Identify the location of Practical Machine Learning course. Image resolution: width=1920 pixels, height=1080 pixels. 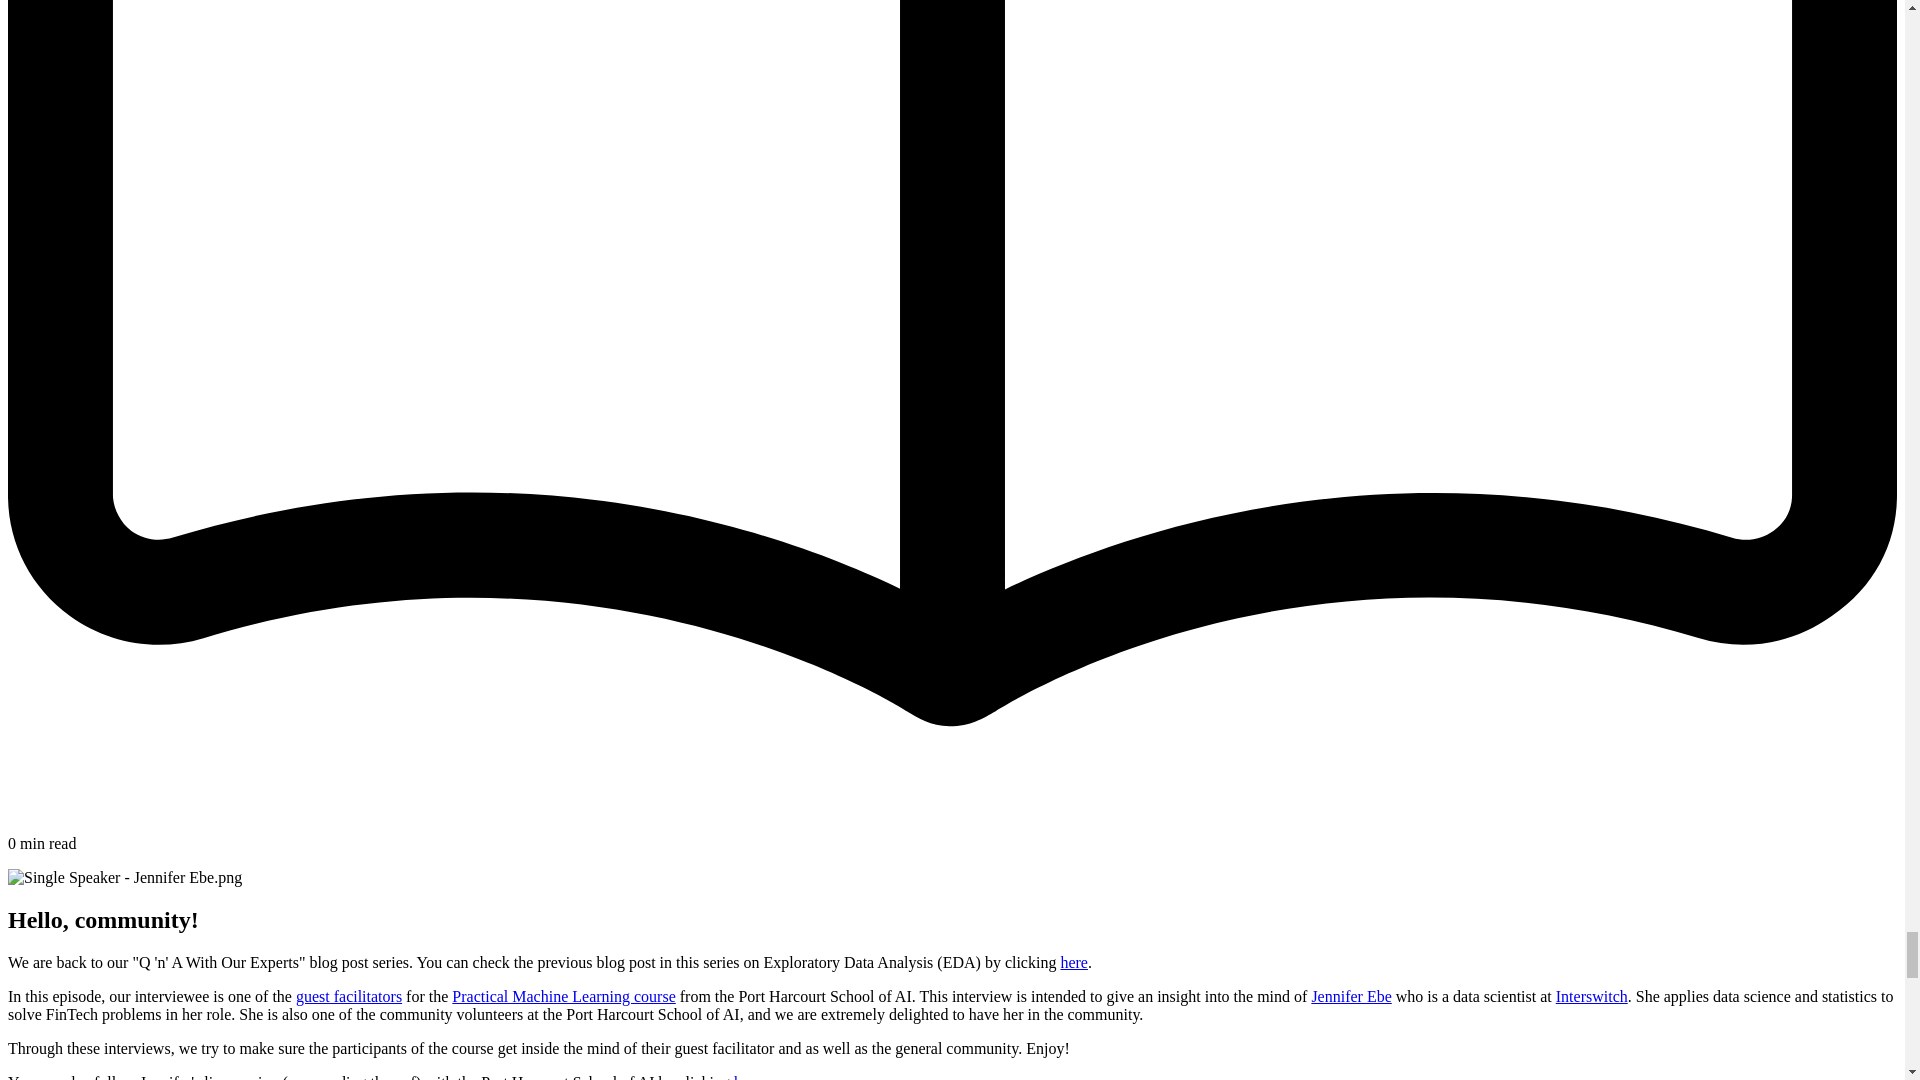
(563, 996).